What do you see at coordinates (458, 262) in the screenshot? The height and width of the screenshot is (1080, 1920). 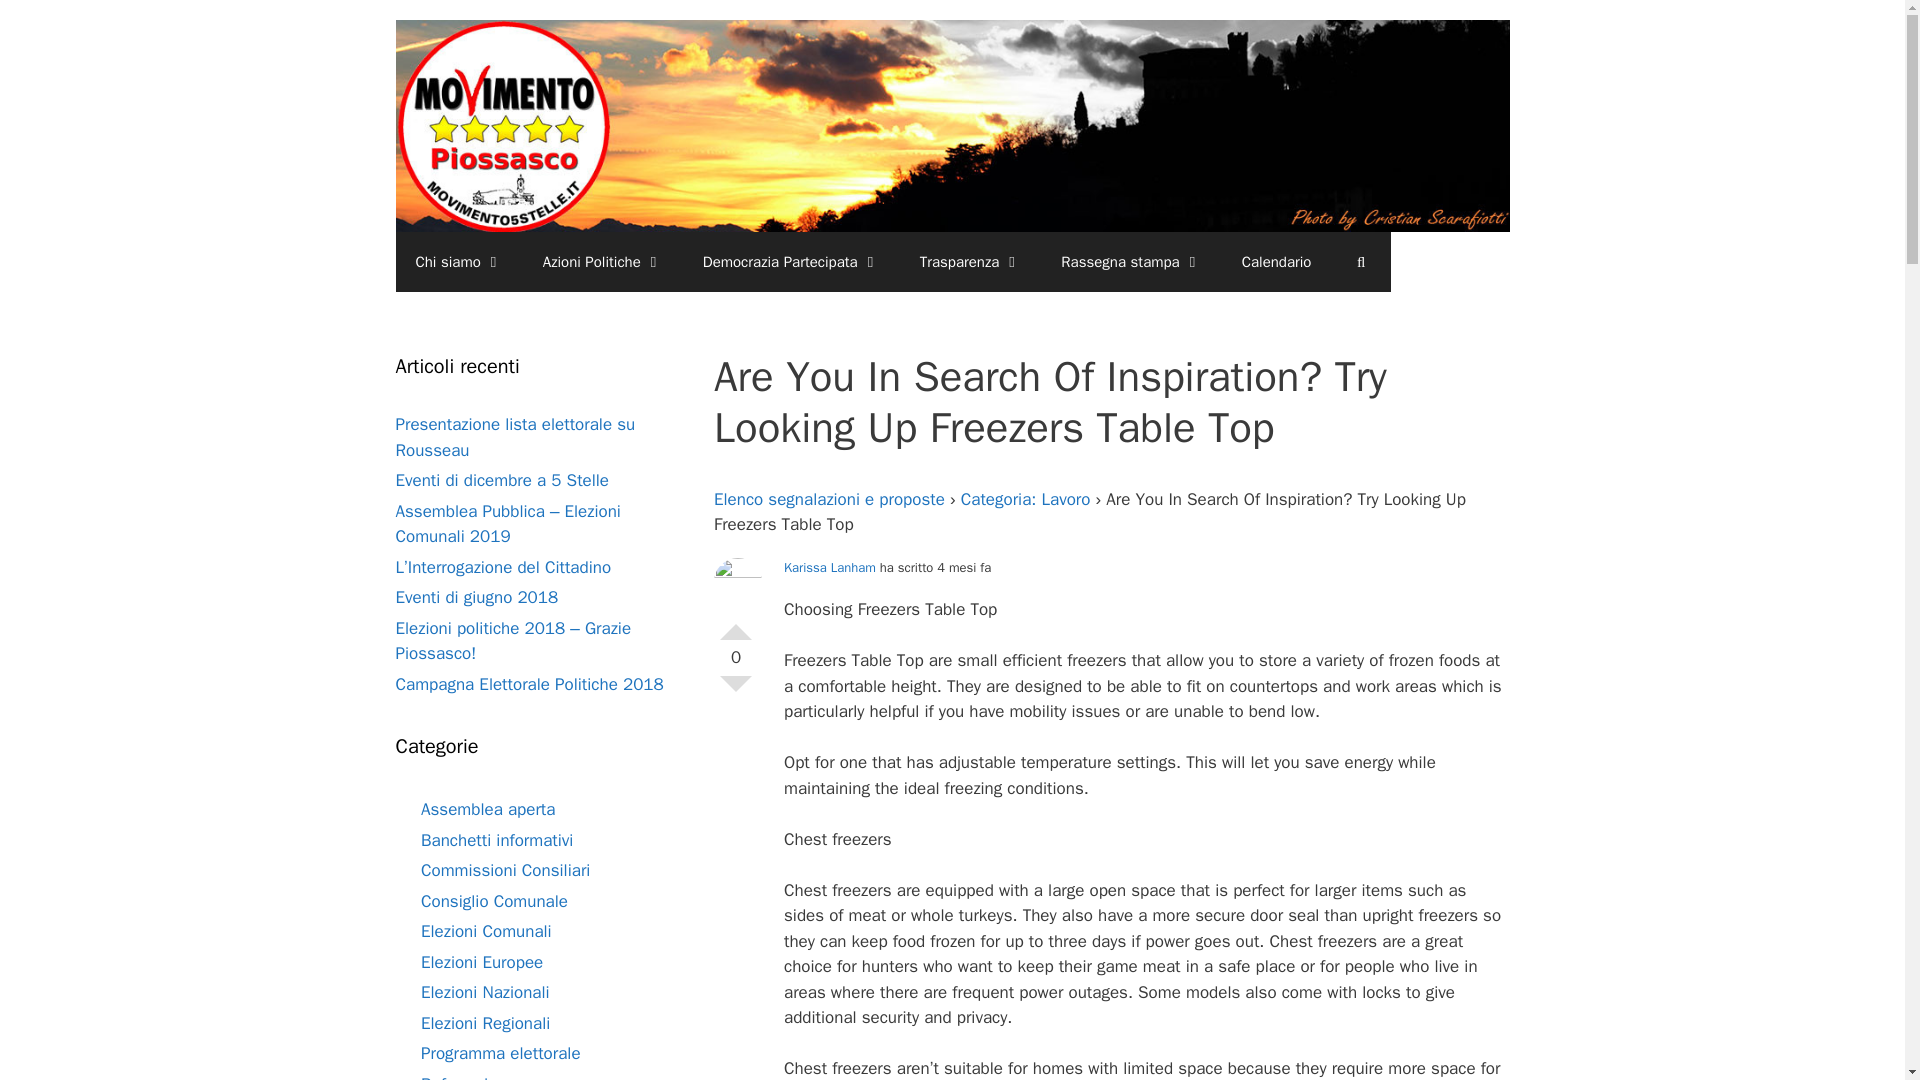 I see `Chi siamo` at bounding box center [458, 262].